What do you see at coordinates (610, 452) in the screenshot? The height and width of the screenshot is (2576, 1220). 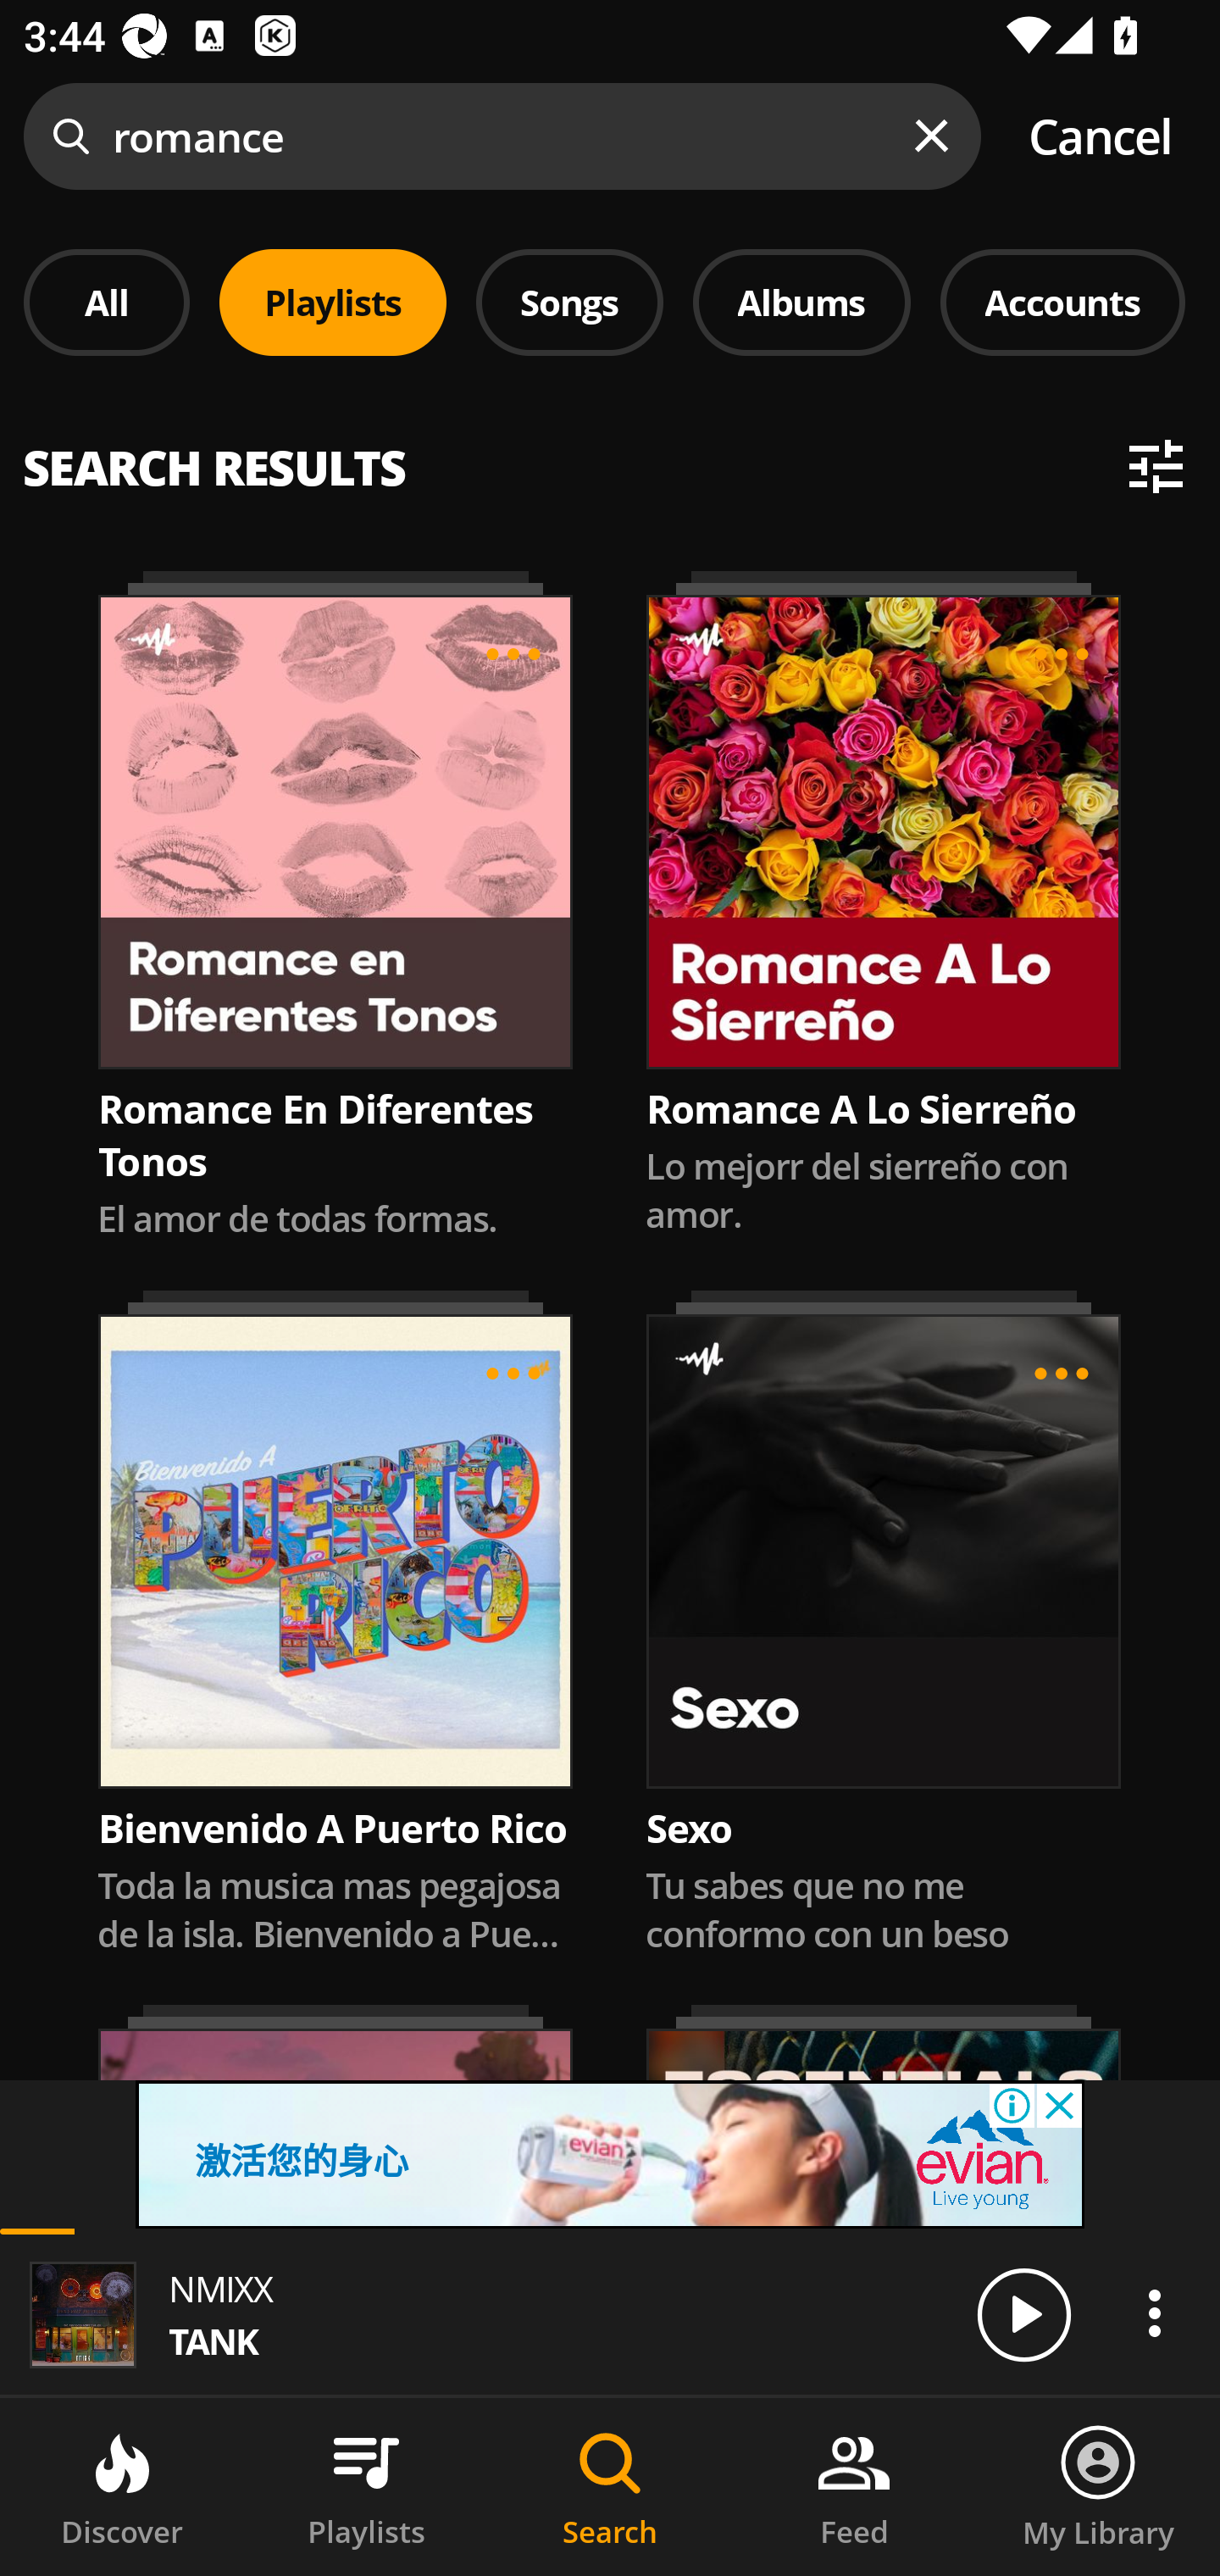 I see `All Country Afrosounds Pop Caribbean` at bounding box center [610, 452].